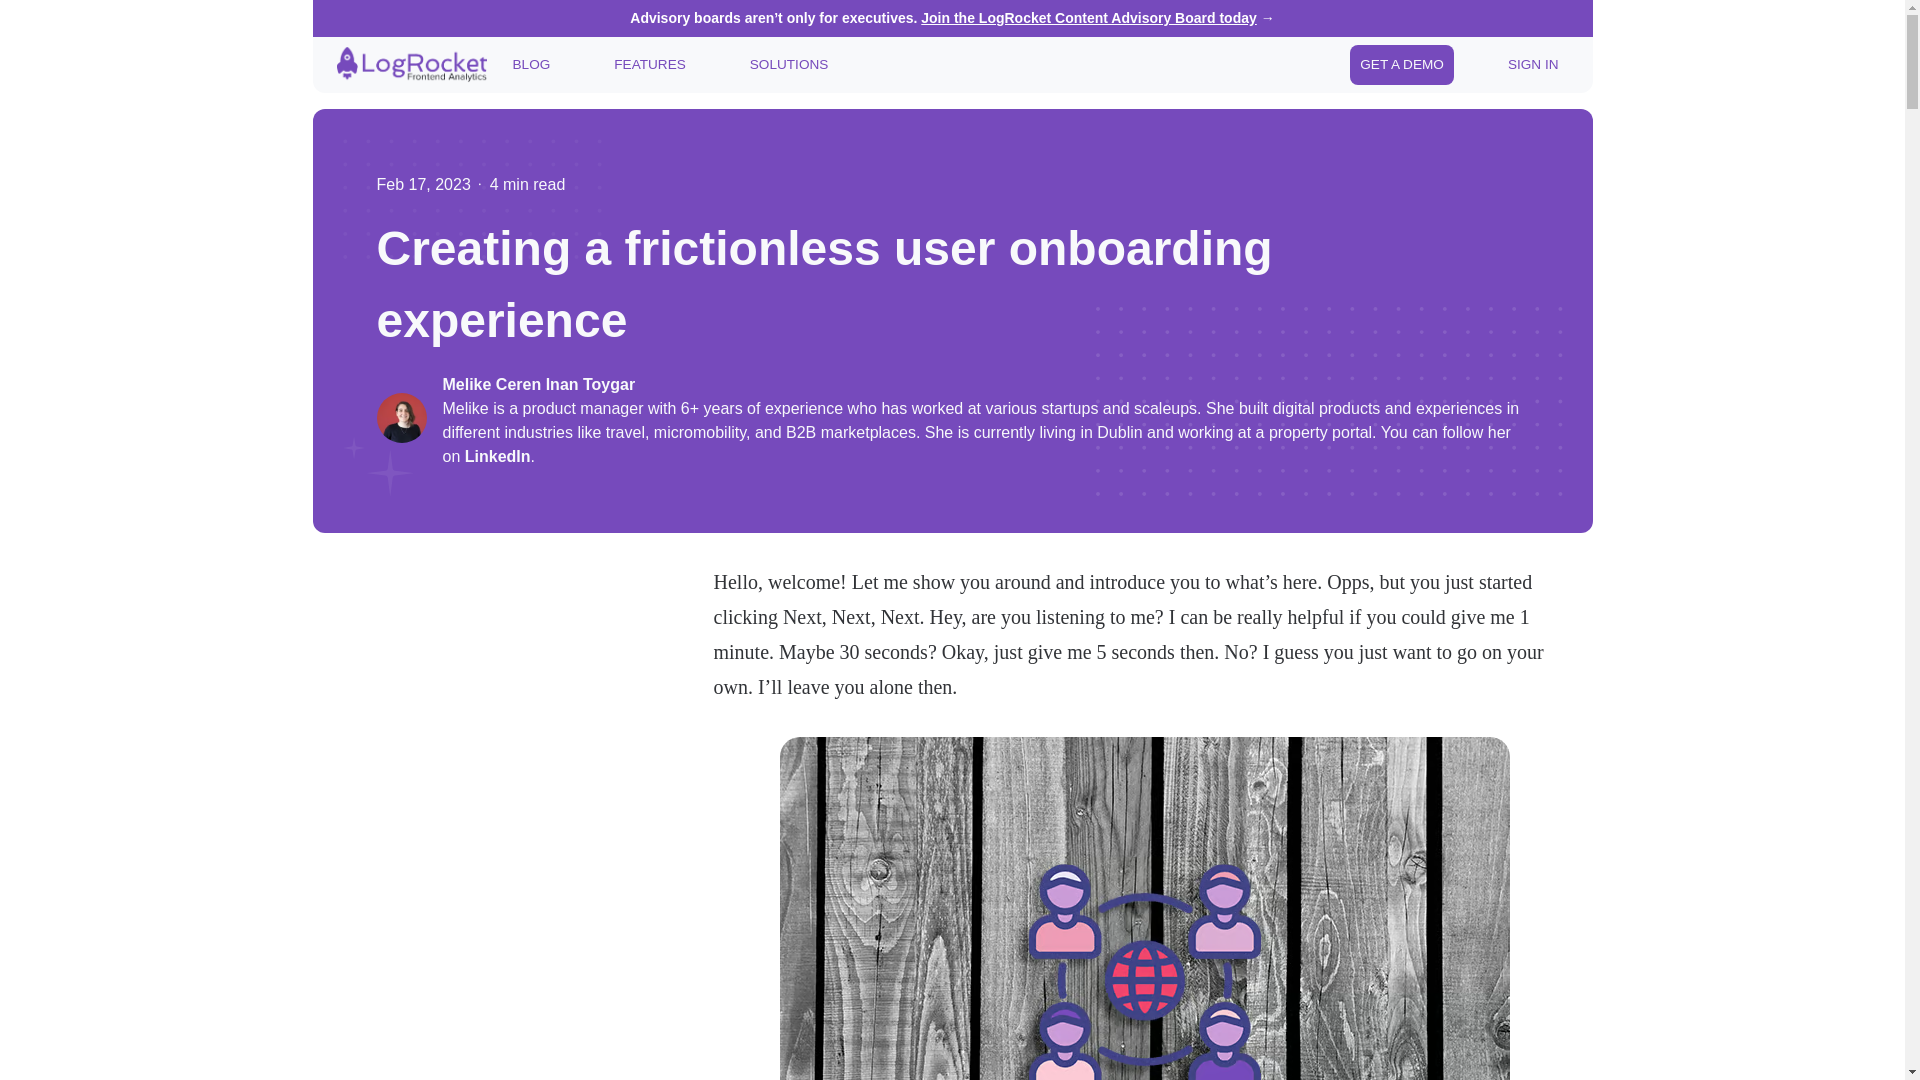  I want to click on BLOG, so click(530, 65).